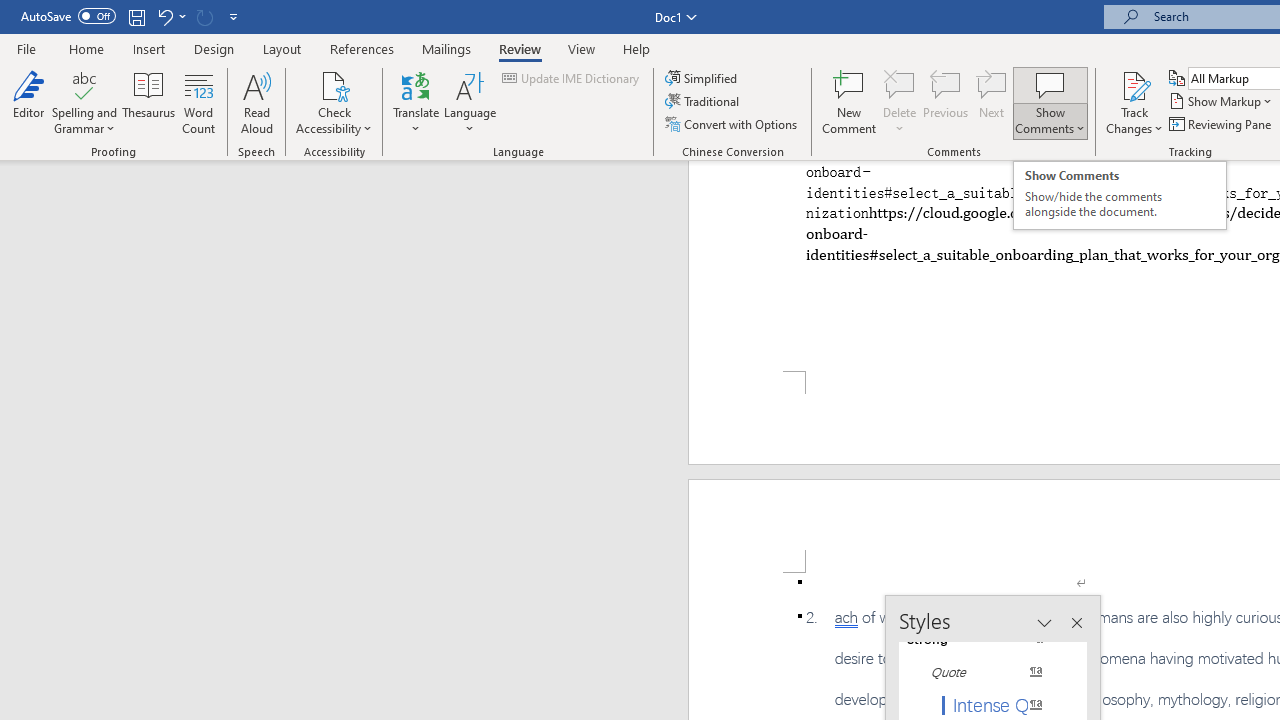 This screenshot has height=720, width=1280. What do you see at coordinates (572, 78) in the screenshot?
I see `Update IME Dictionary...` at bounding box center [572, 78].